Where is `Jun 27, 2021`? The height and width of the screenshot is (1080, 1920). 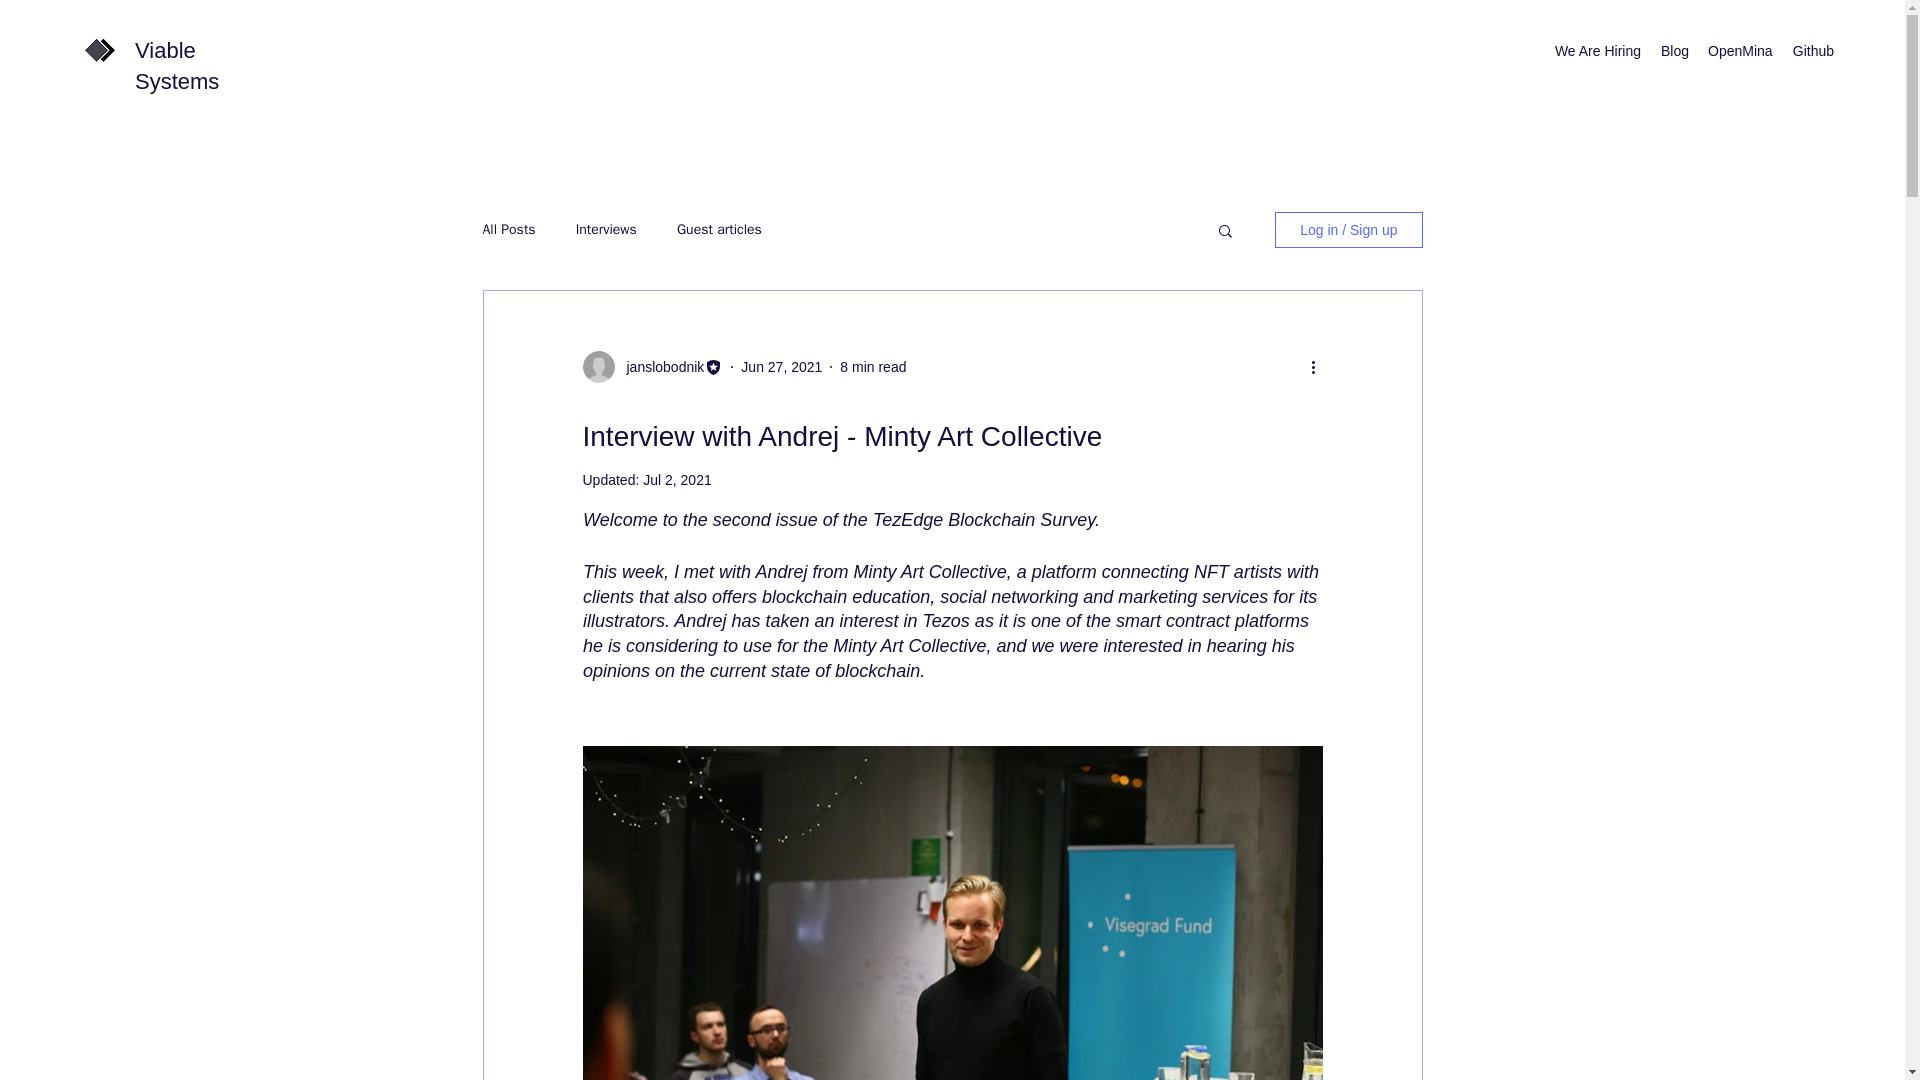
Jun 27, 2021 is located at coordinates (781, 366).